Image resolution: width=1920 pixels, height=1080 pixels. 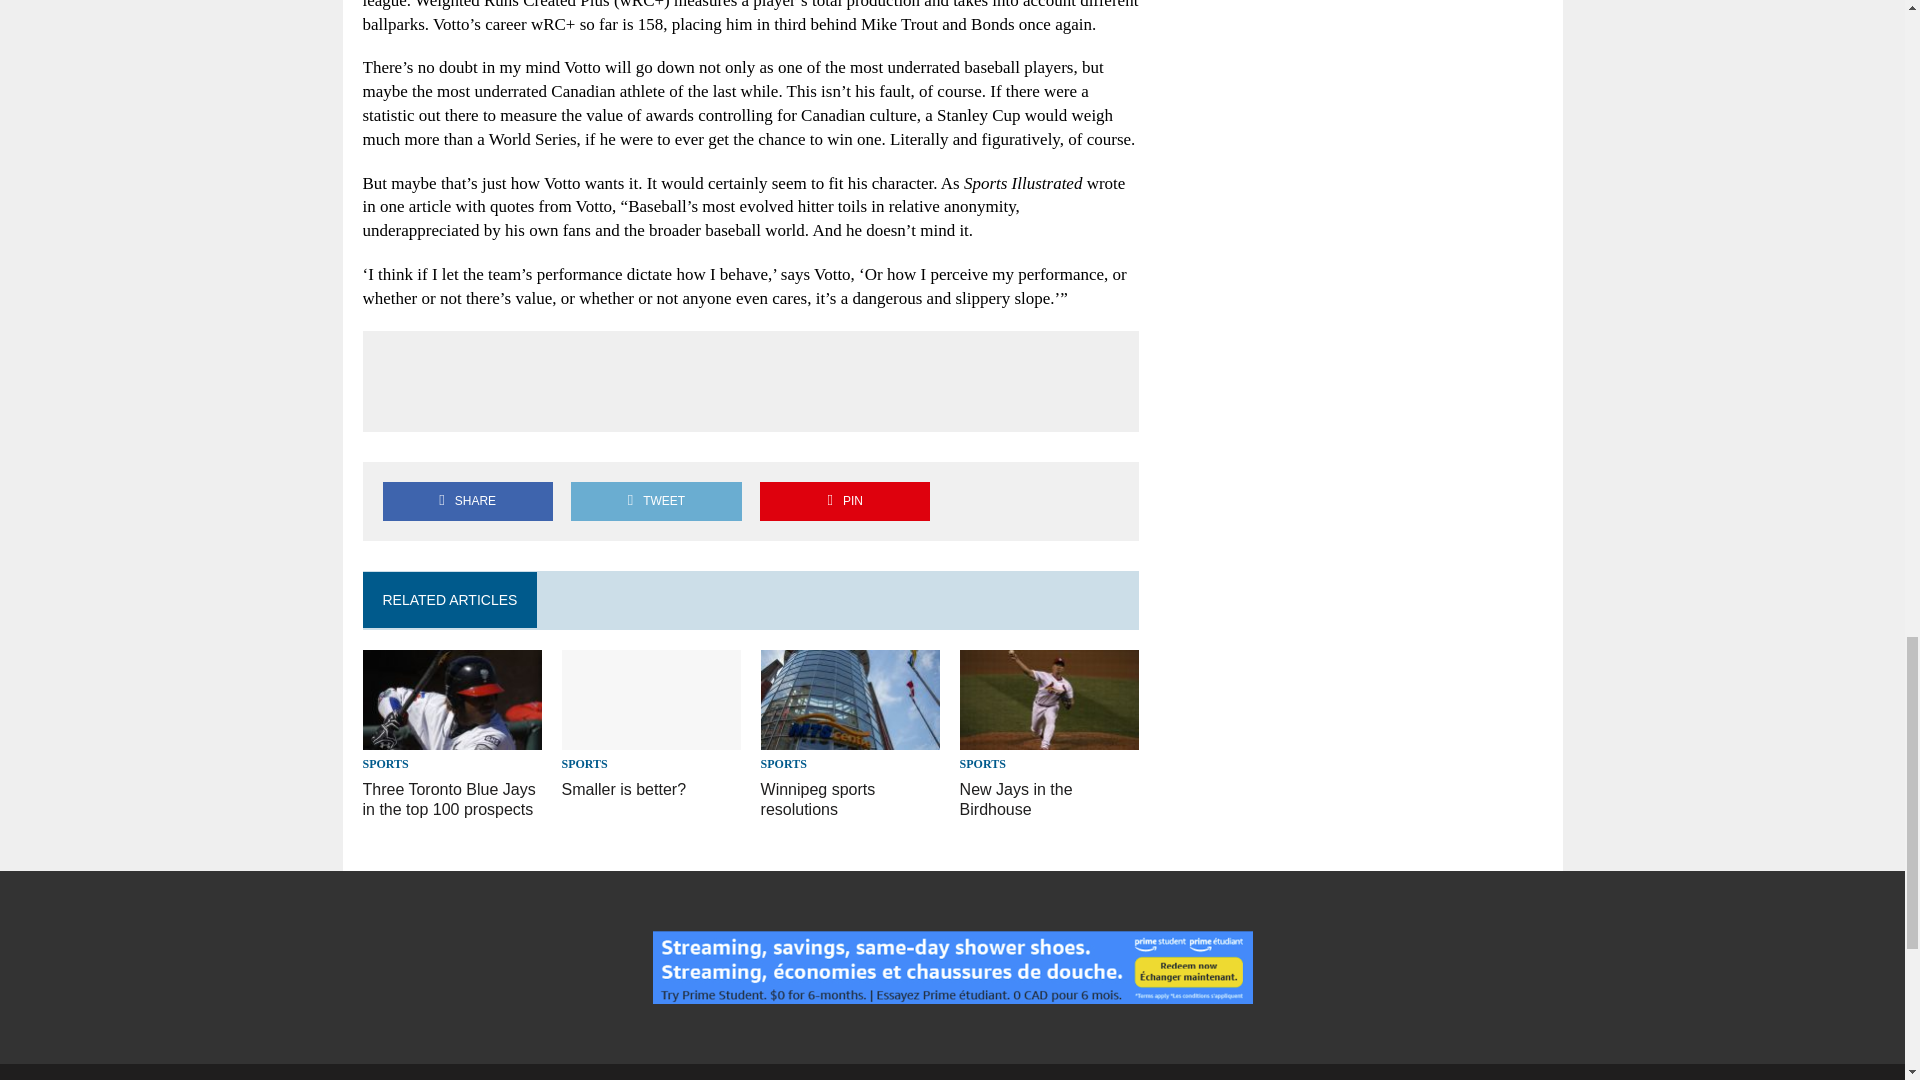 I want to click on Three Toronto Blue Jays in the top 100 prospects, so click(x=448, y=799).